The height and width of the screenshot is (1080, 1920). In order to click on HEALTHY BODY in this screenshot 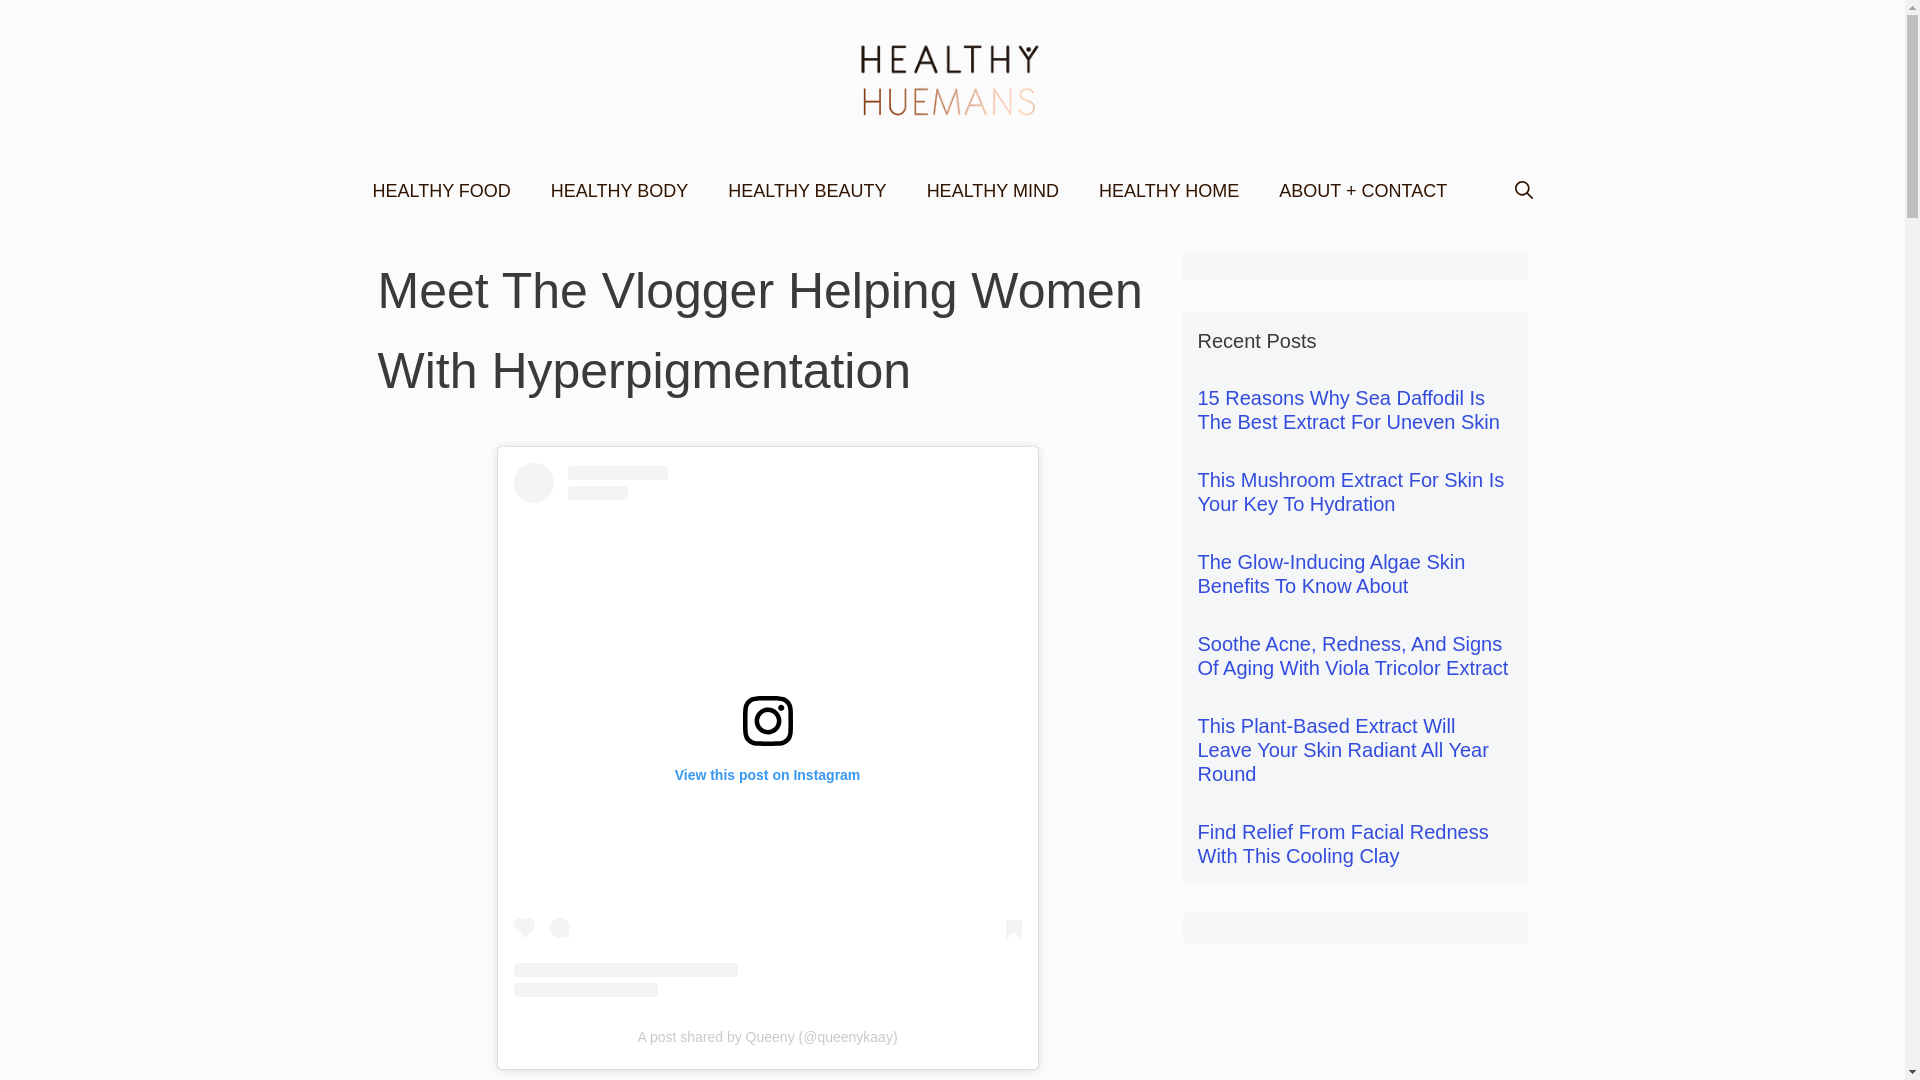, I will do `click(620, 190)`.